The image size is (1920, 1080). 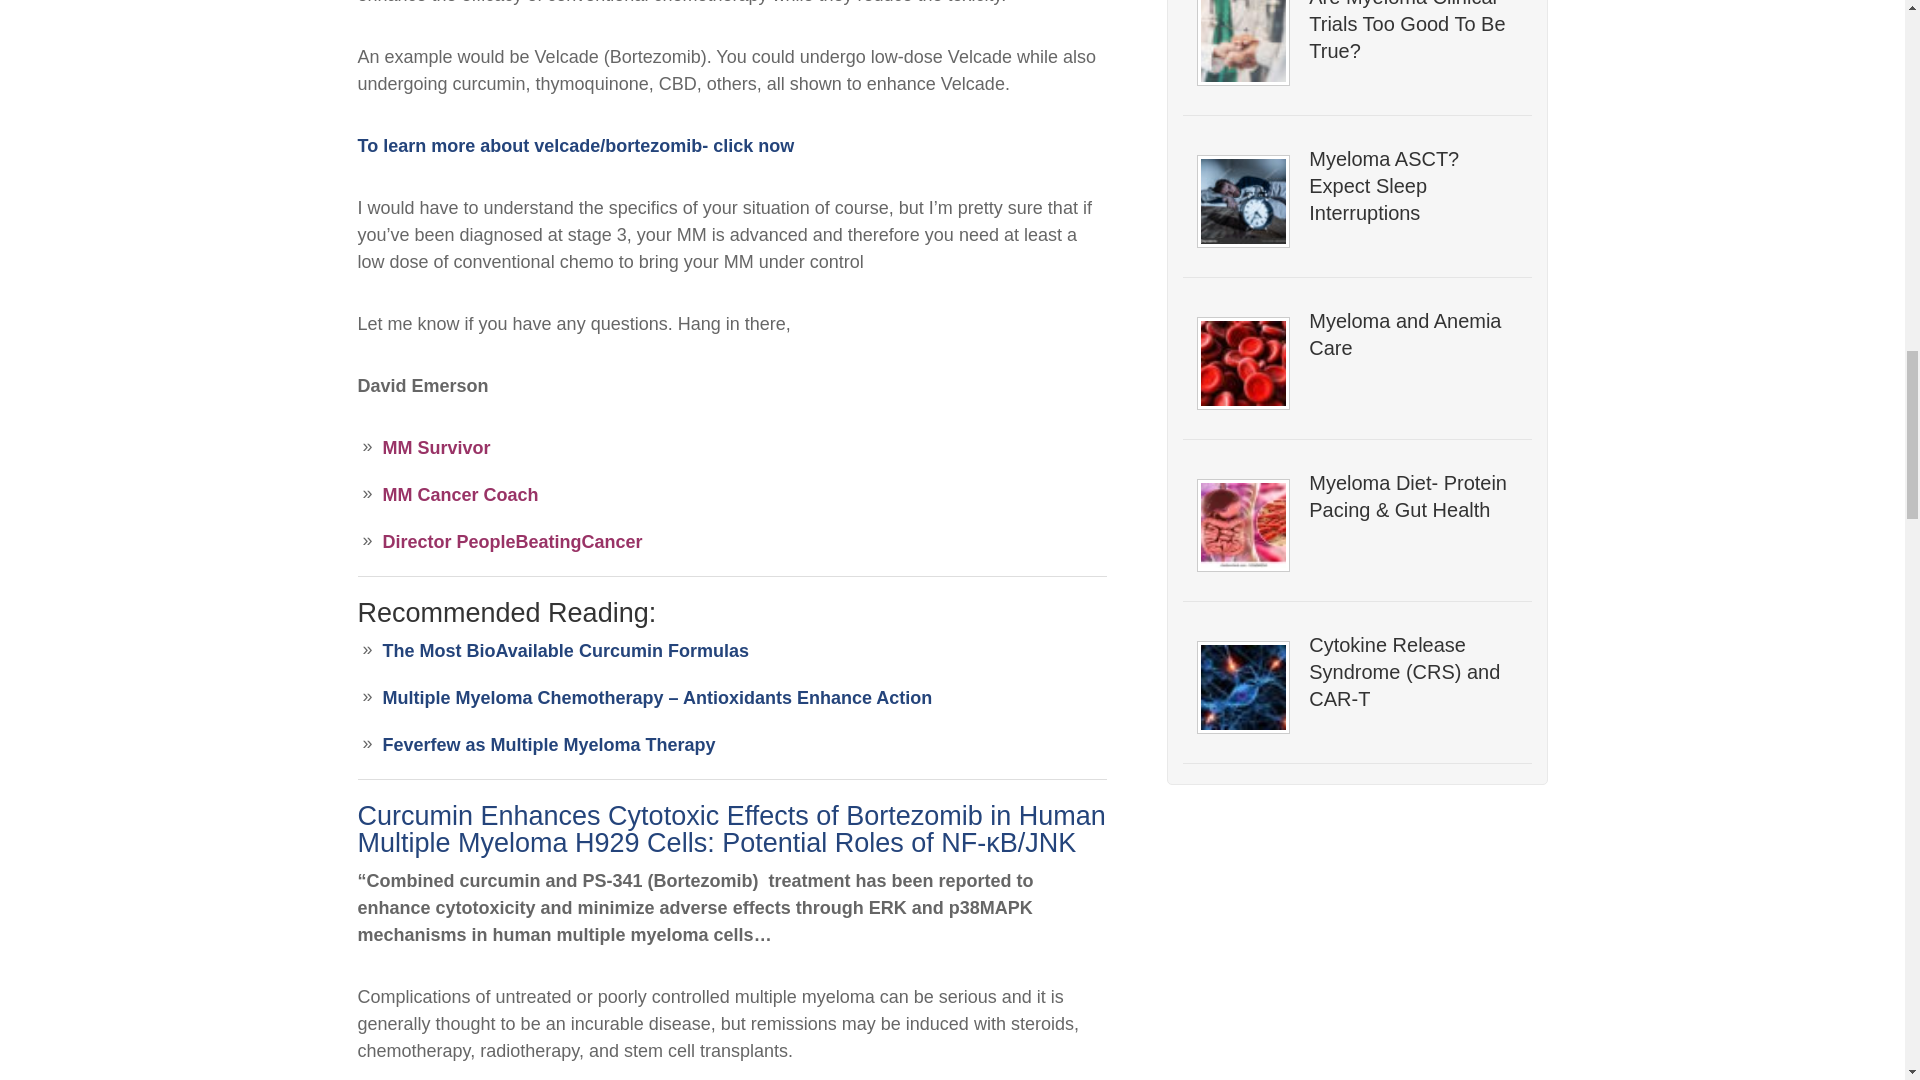 I want to click on Myeloma and Anemia Care, so click(x=1412, y=334).